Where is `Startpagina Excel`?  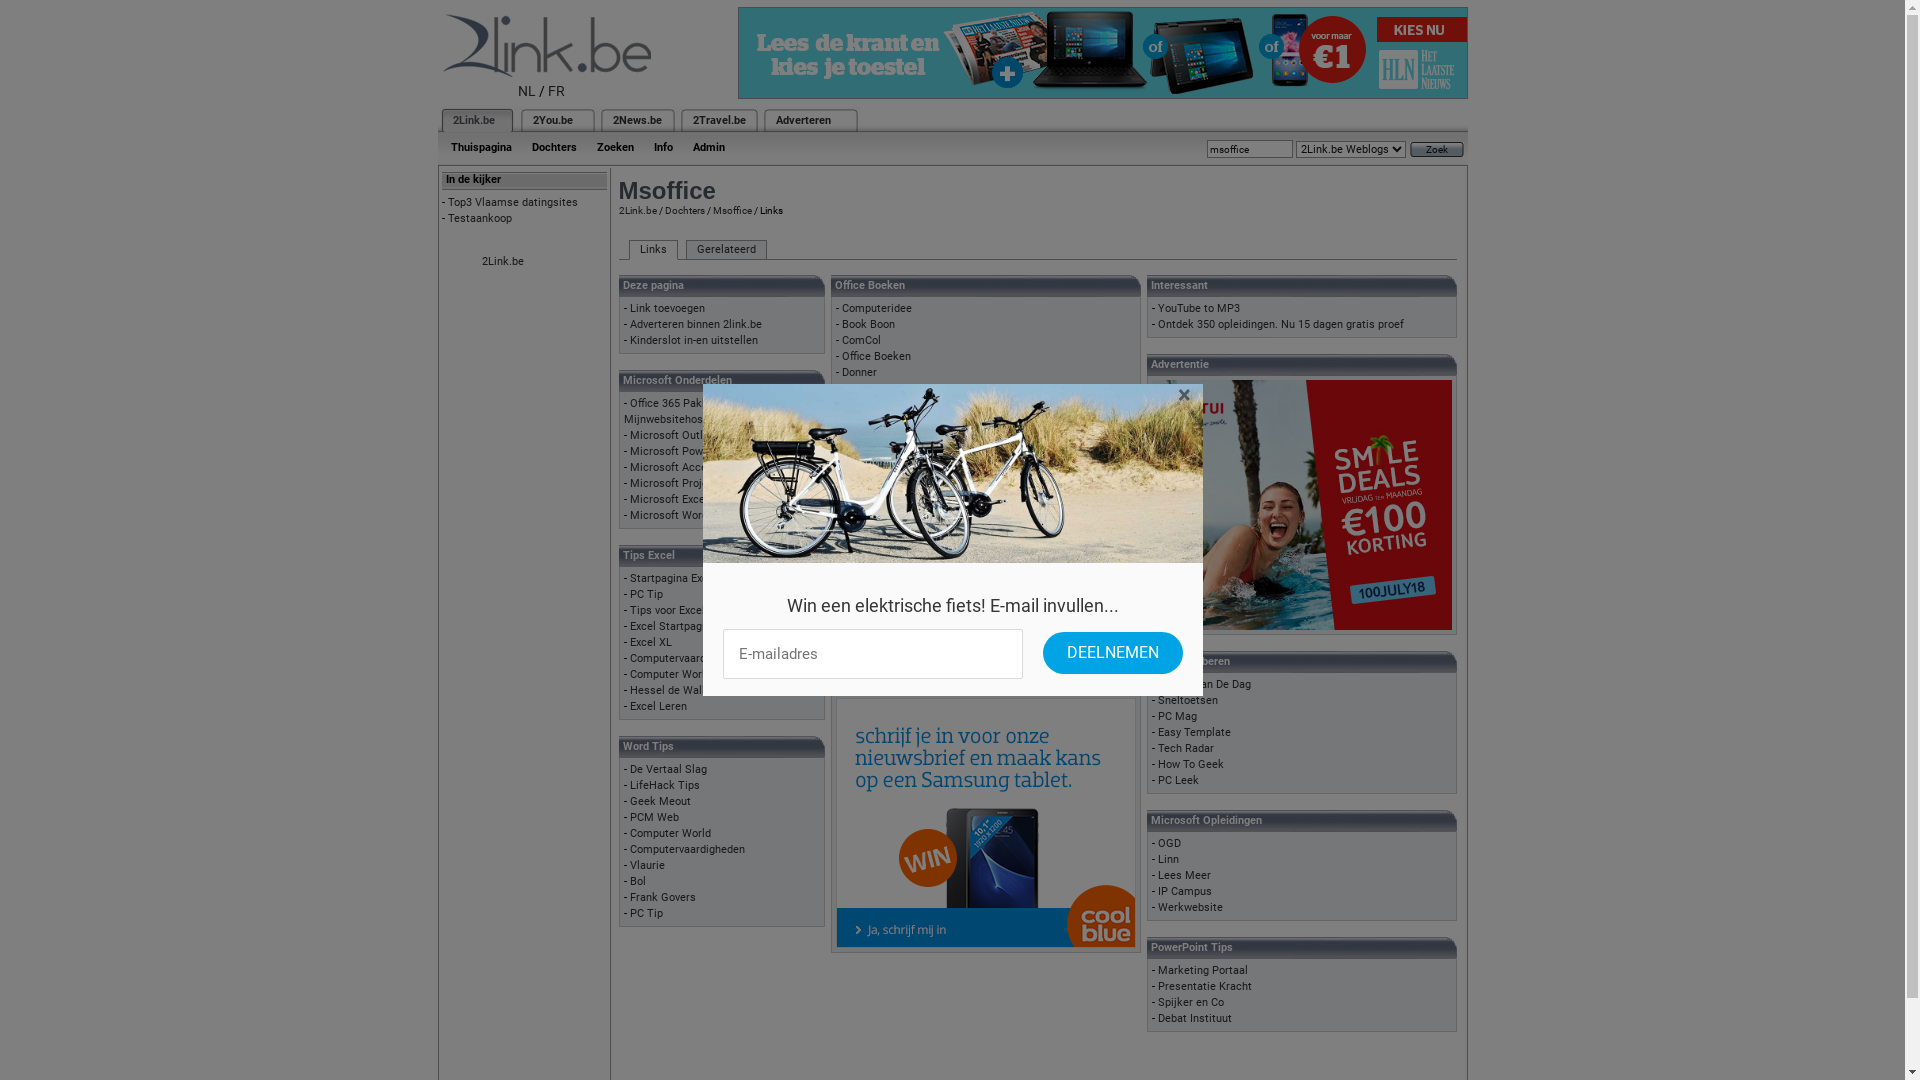 Startpagina Excel is located at coordinates (674, 578).